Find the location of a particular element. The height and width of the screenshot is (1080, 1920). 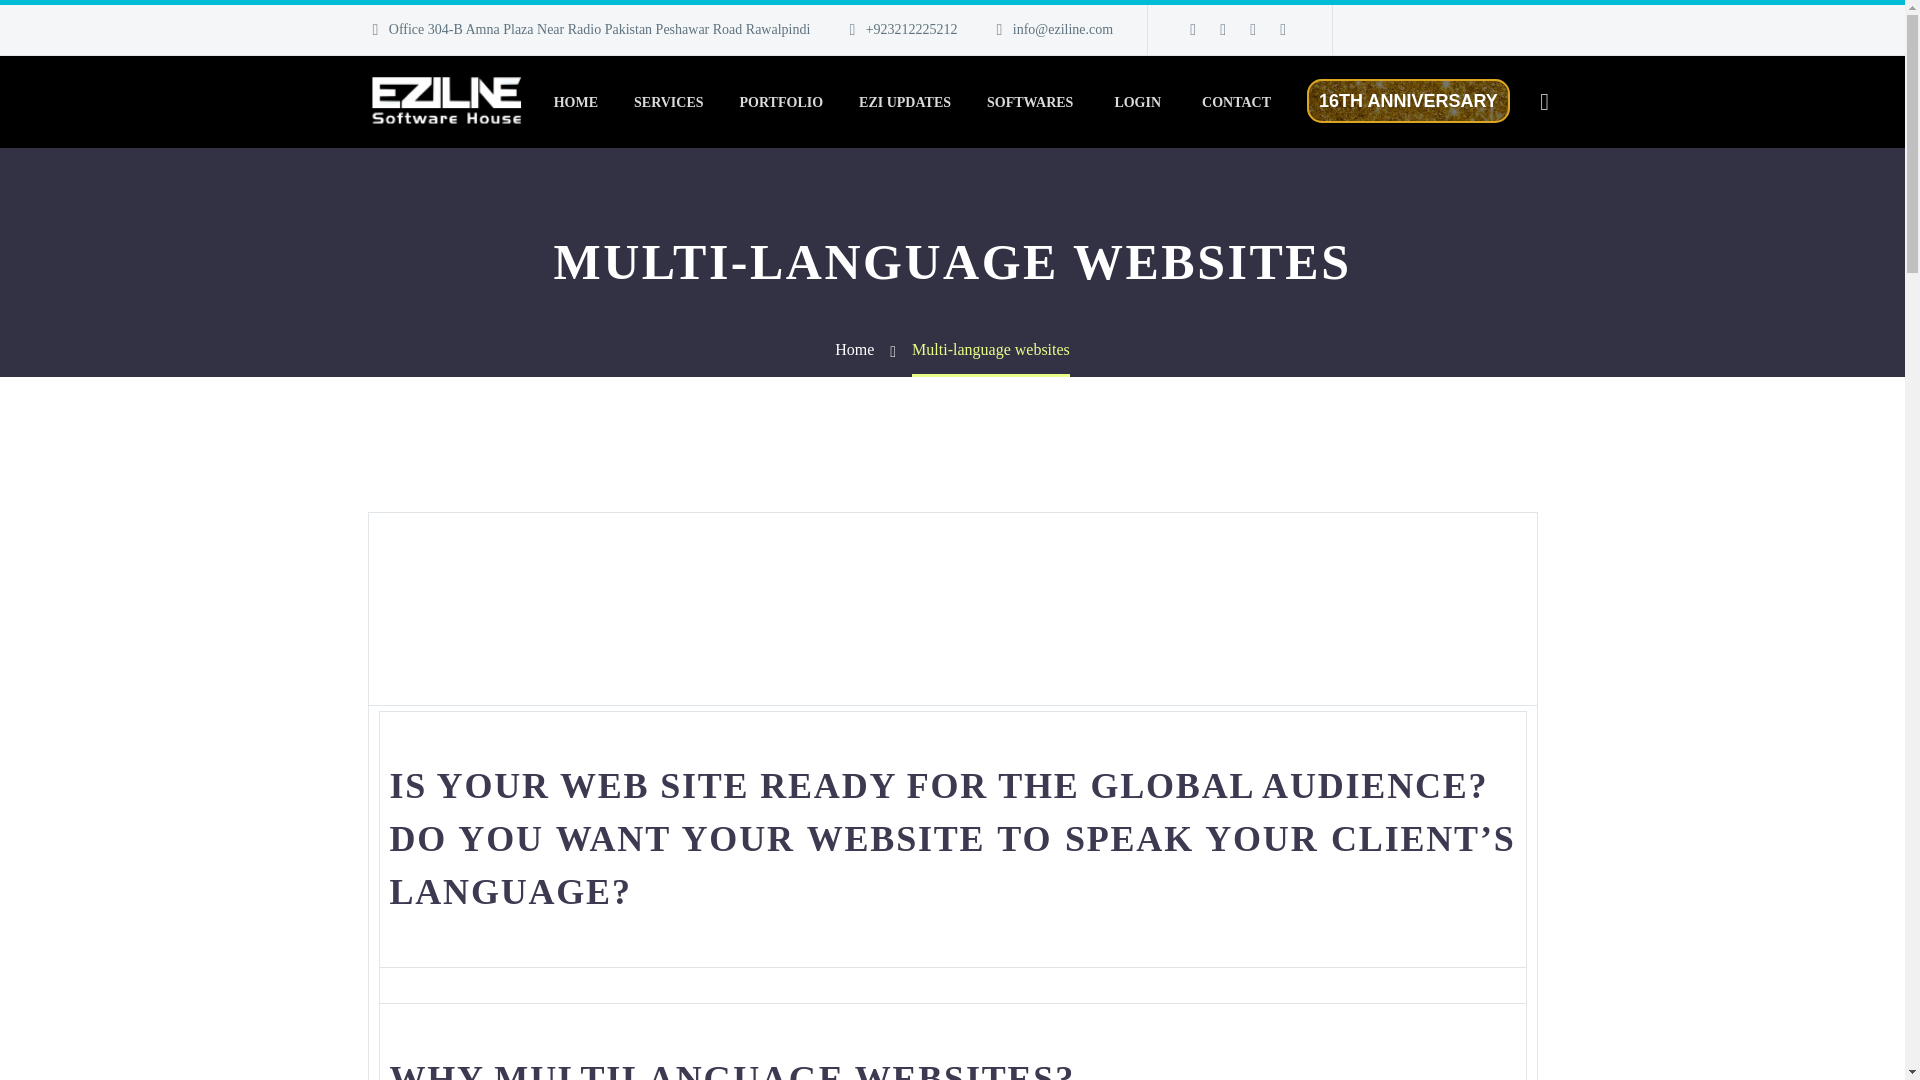

HOME is located at coordinates (576, 102).